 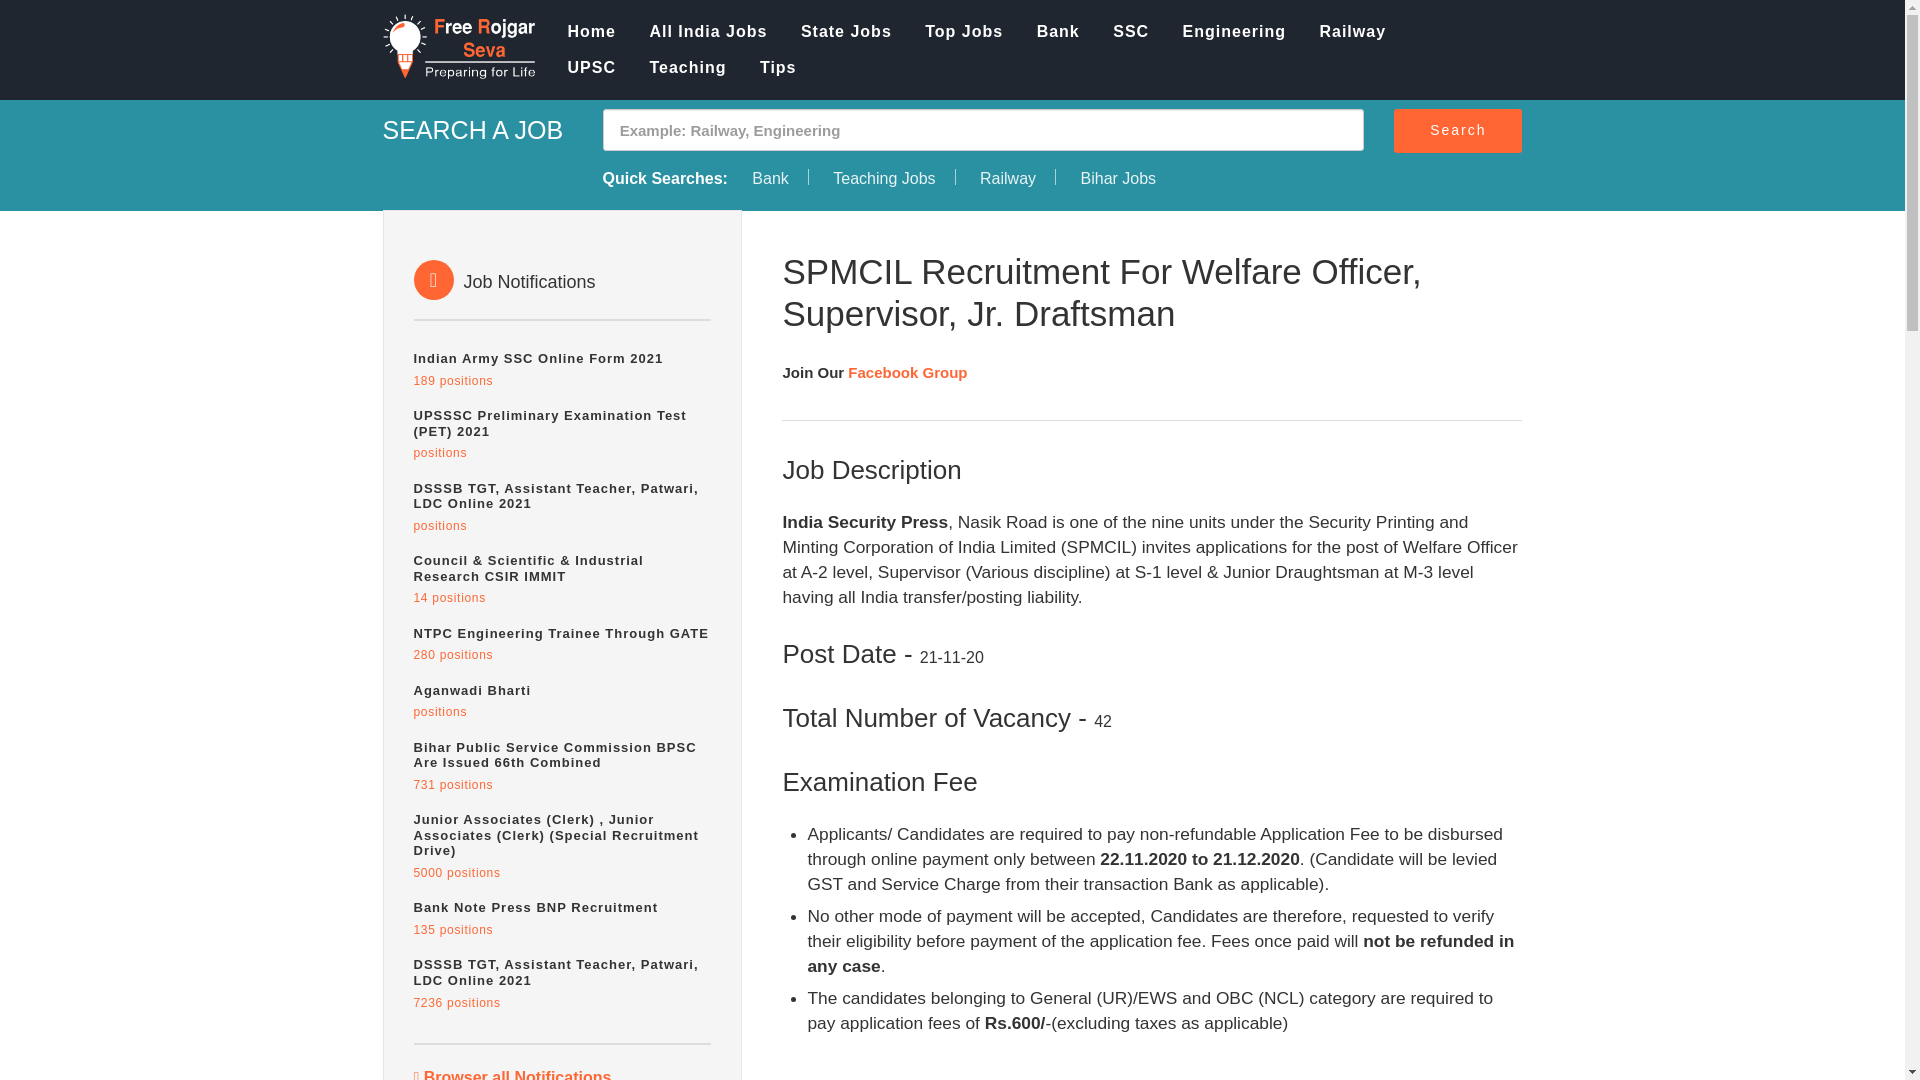 What do you see at coordinates (592, 32) in the screenshot?
I see `State Jobs` at bounding box center [592, 32].